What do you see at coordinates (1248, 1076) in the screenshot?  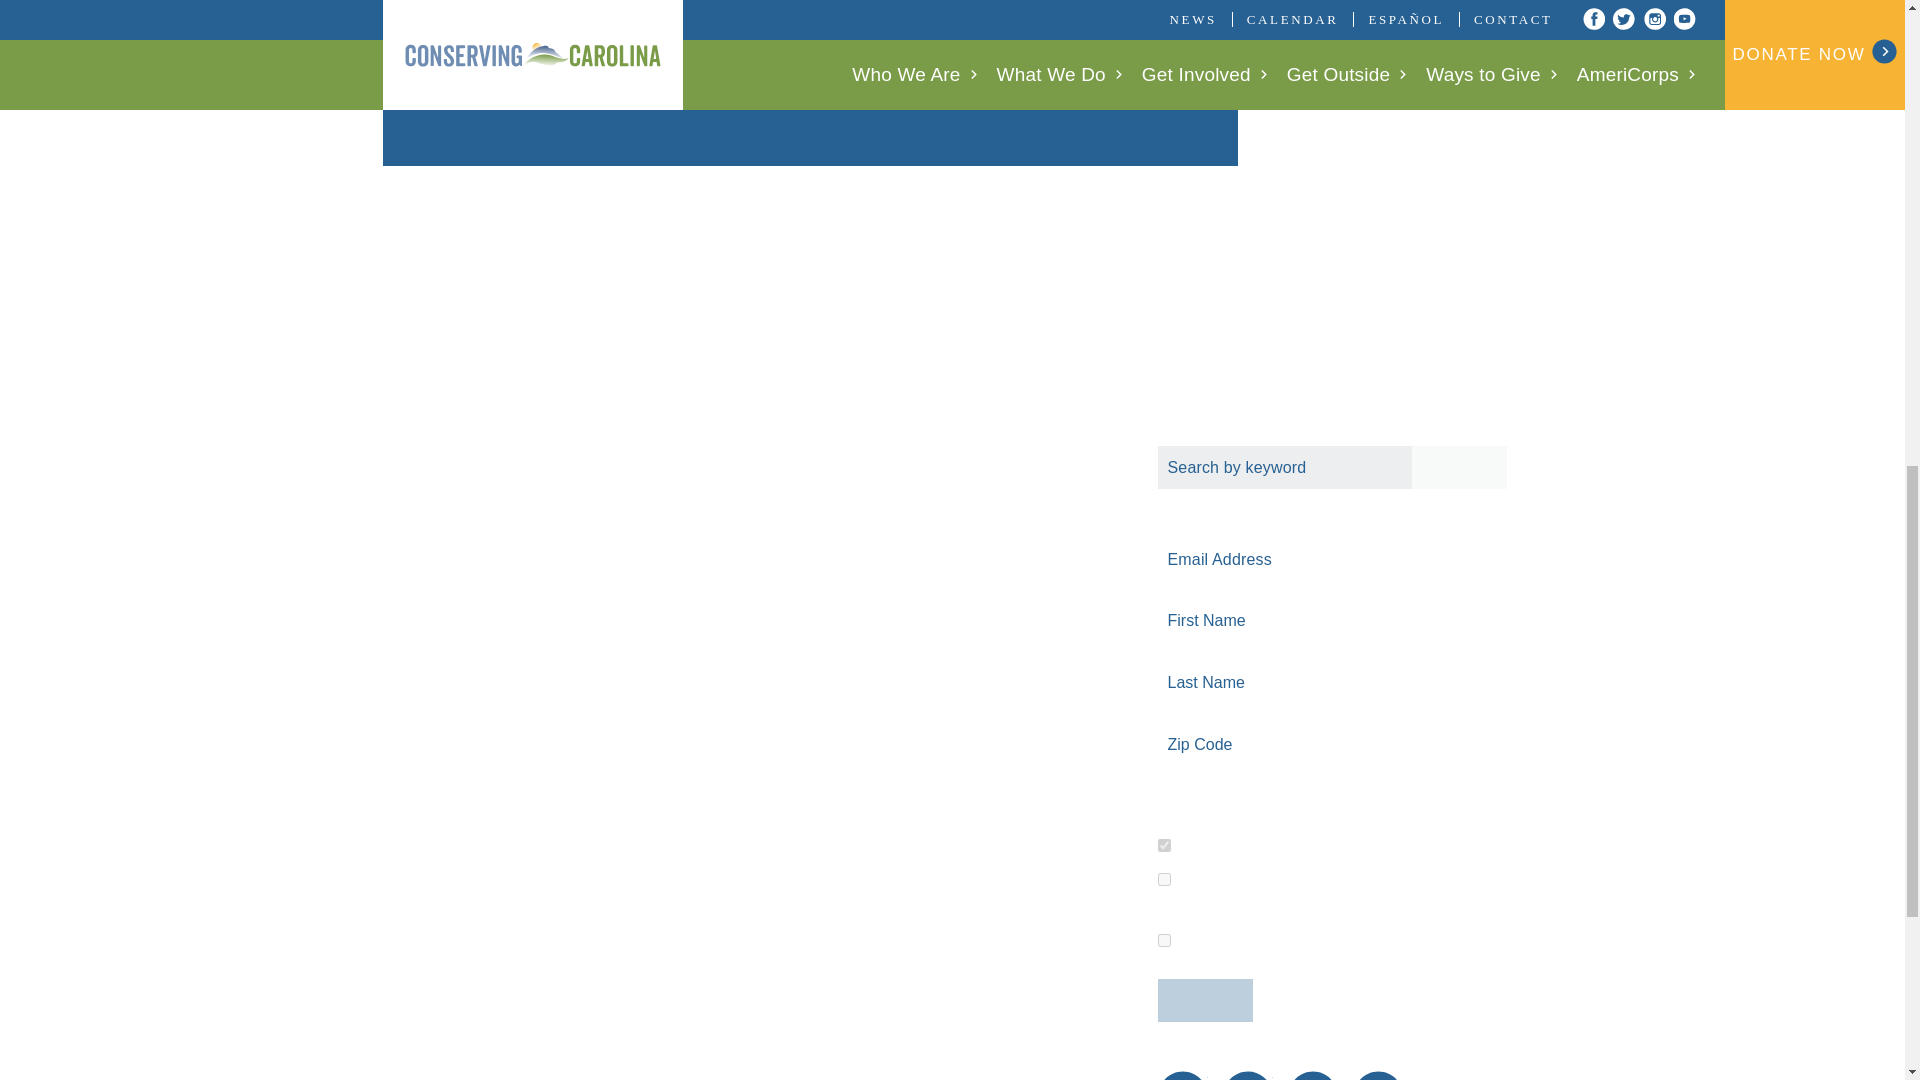 I see `Visit Conserving Carolina on Twitter` at bounding box center [1248, 1076].